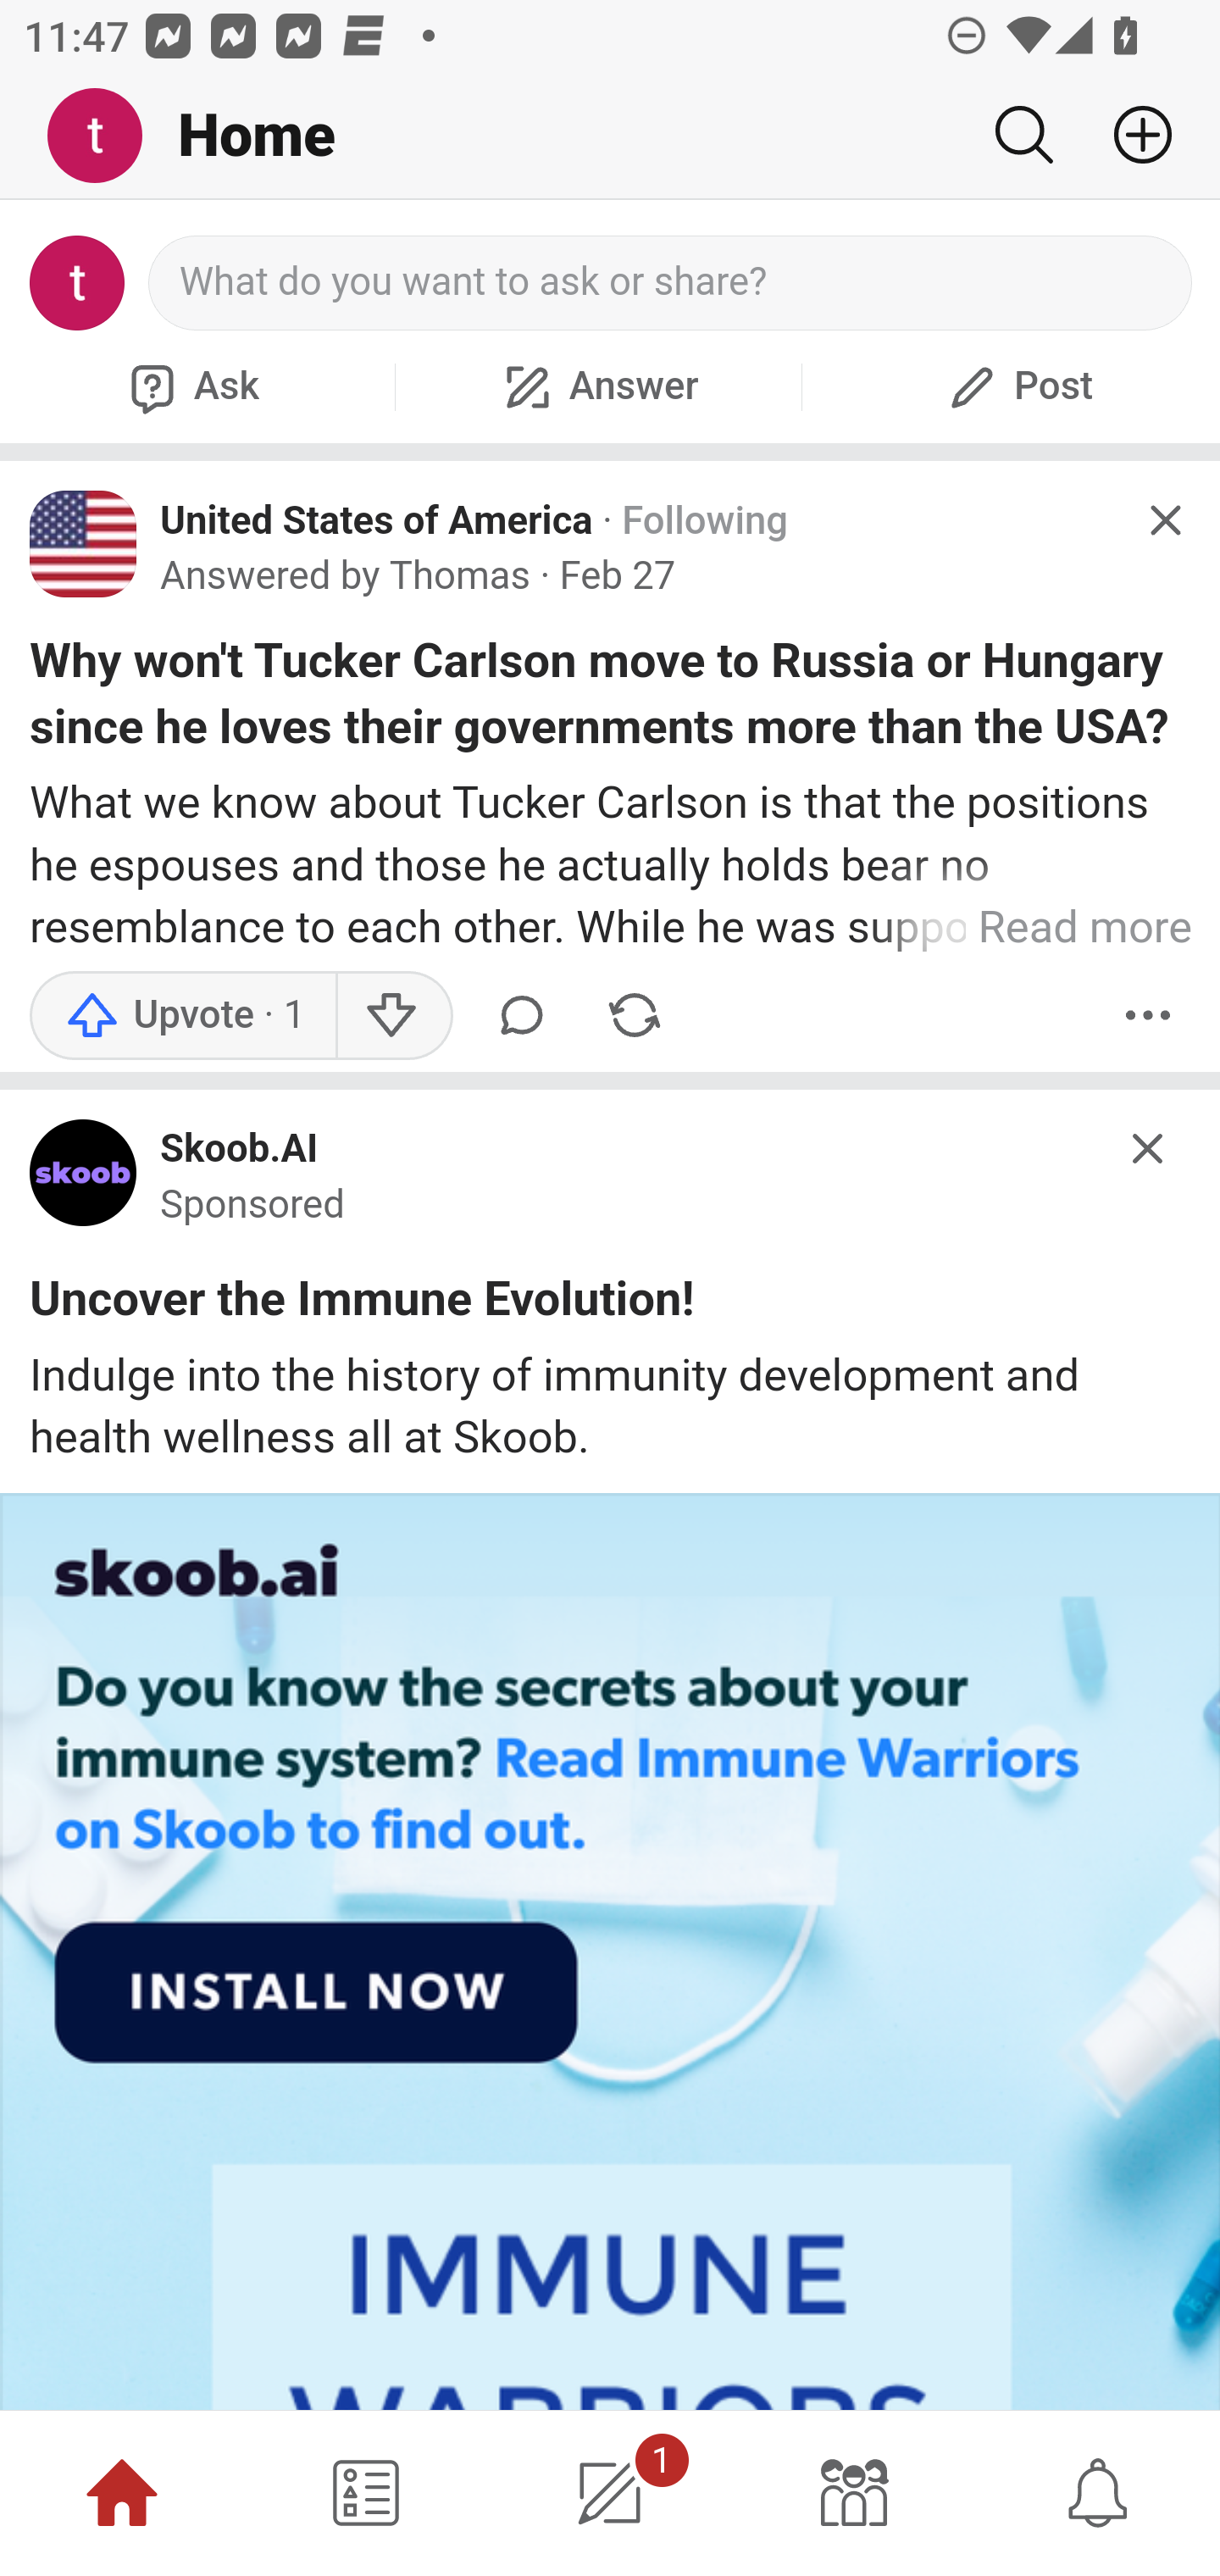 The width and height of the screenshot is (1220, 2576). I want to click on Following, so click(704, 520).